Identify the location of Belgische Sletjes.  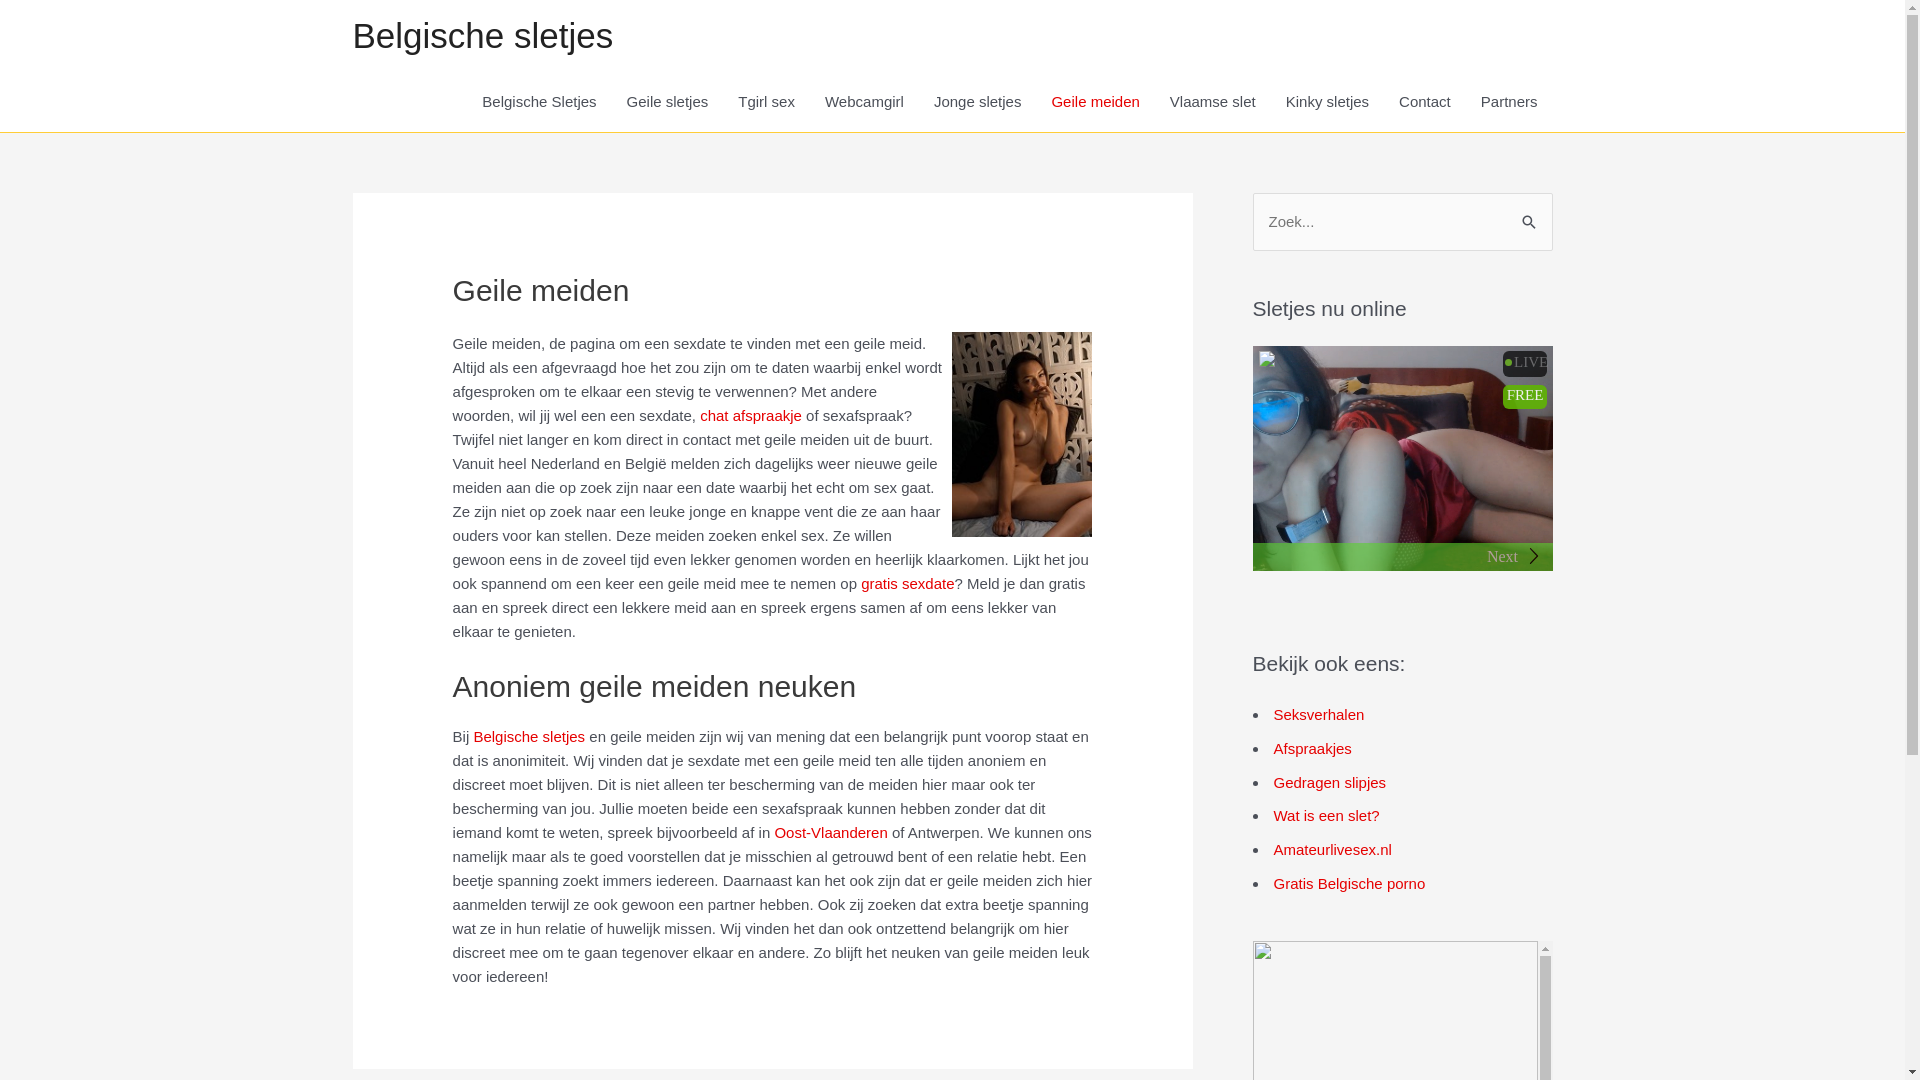
(539, 102).